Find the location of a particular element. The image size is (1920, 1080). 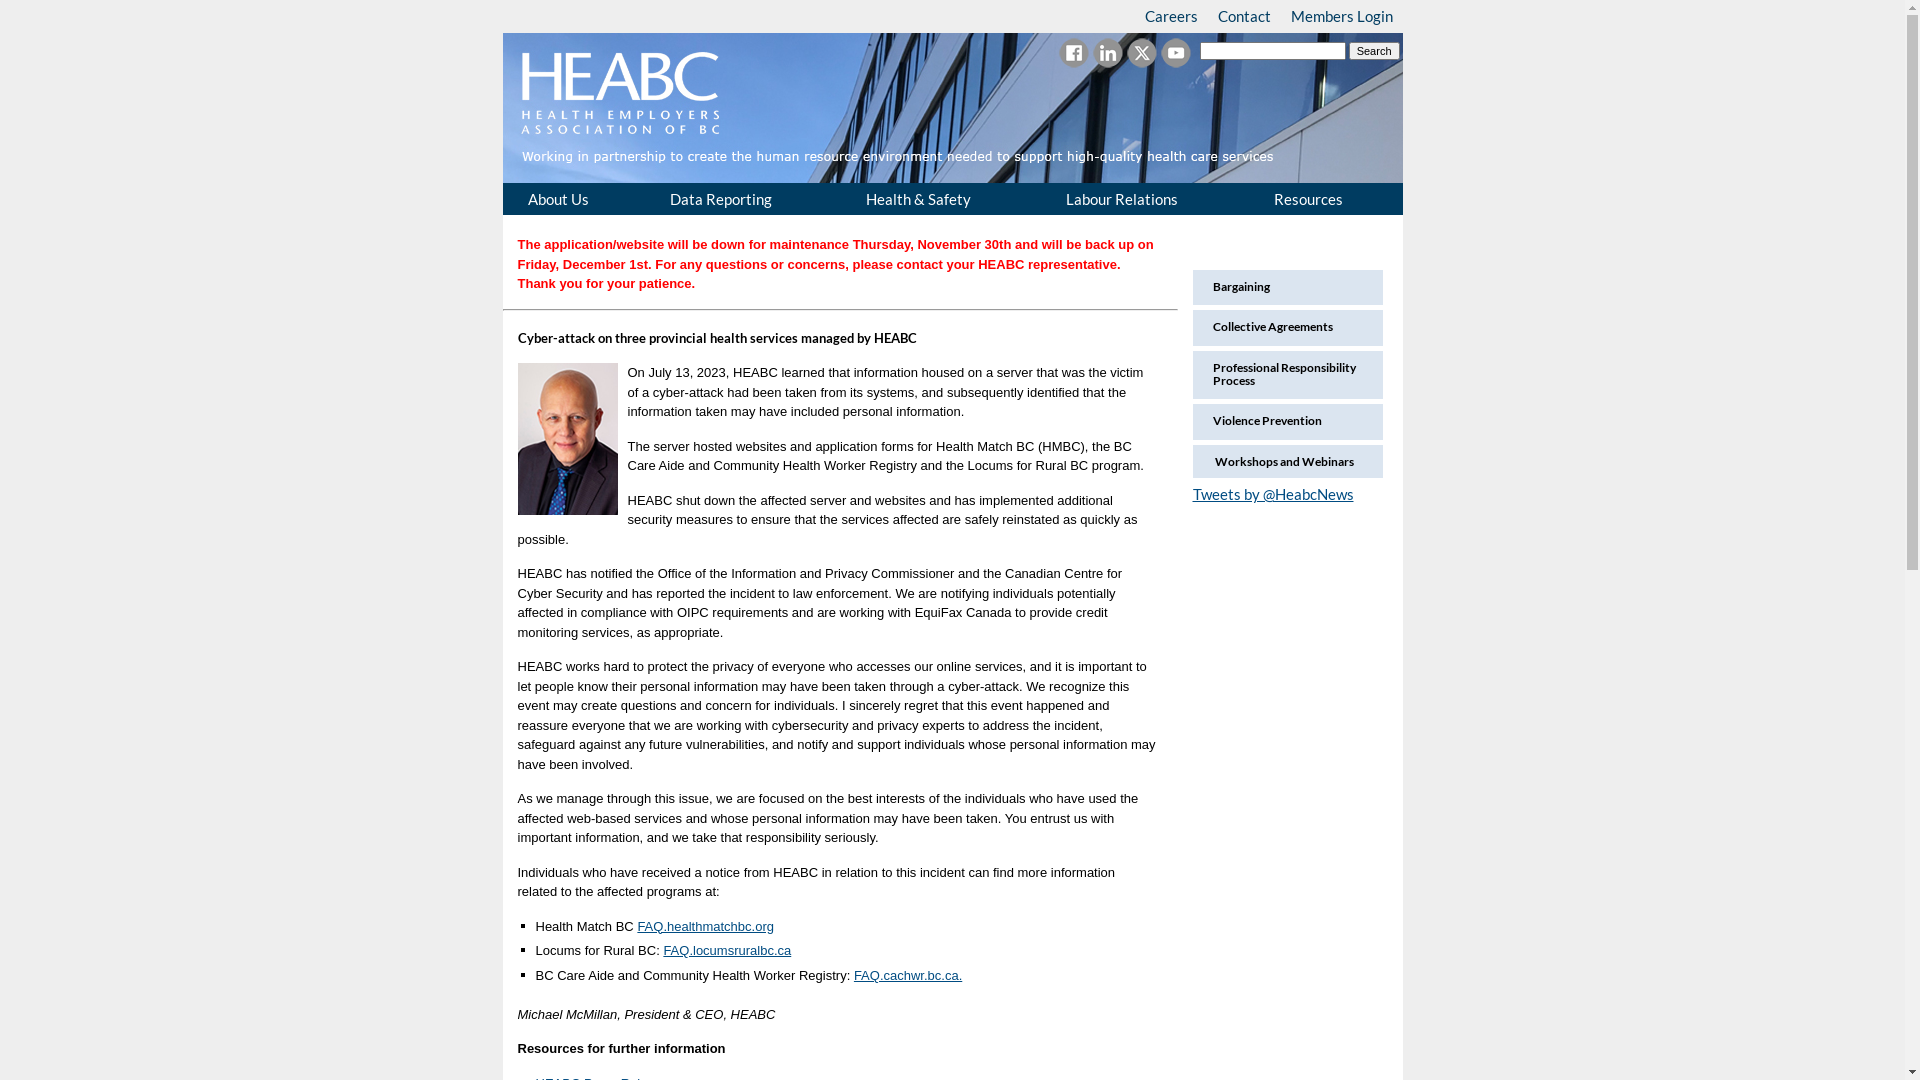

Data Reporting is located at coordinates (743, 198).